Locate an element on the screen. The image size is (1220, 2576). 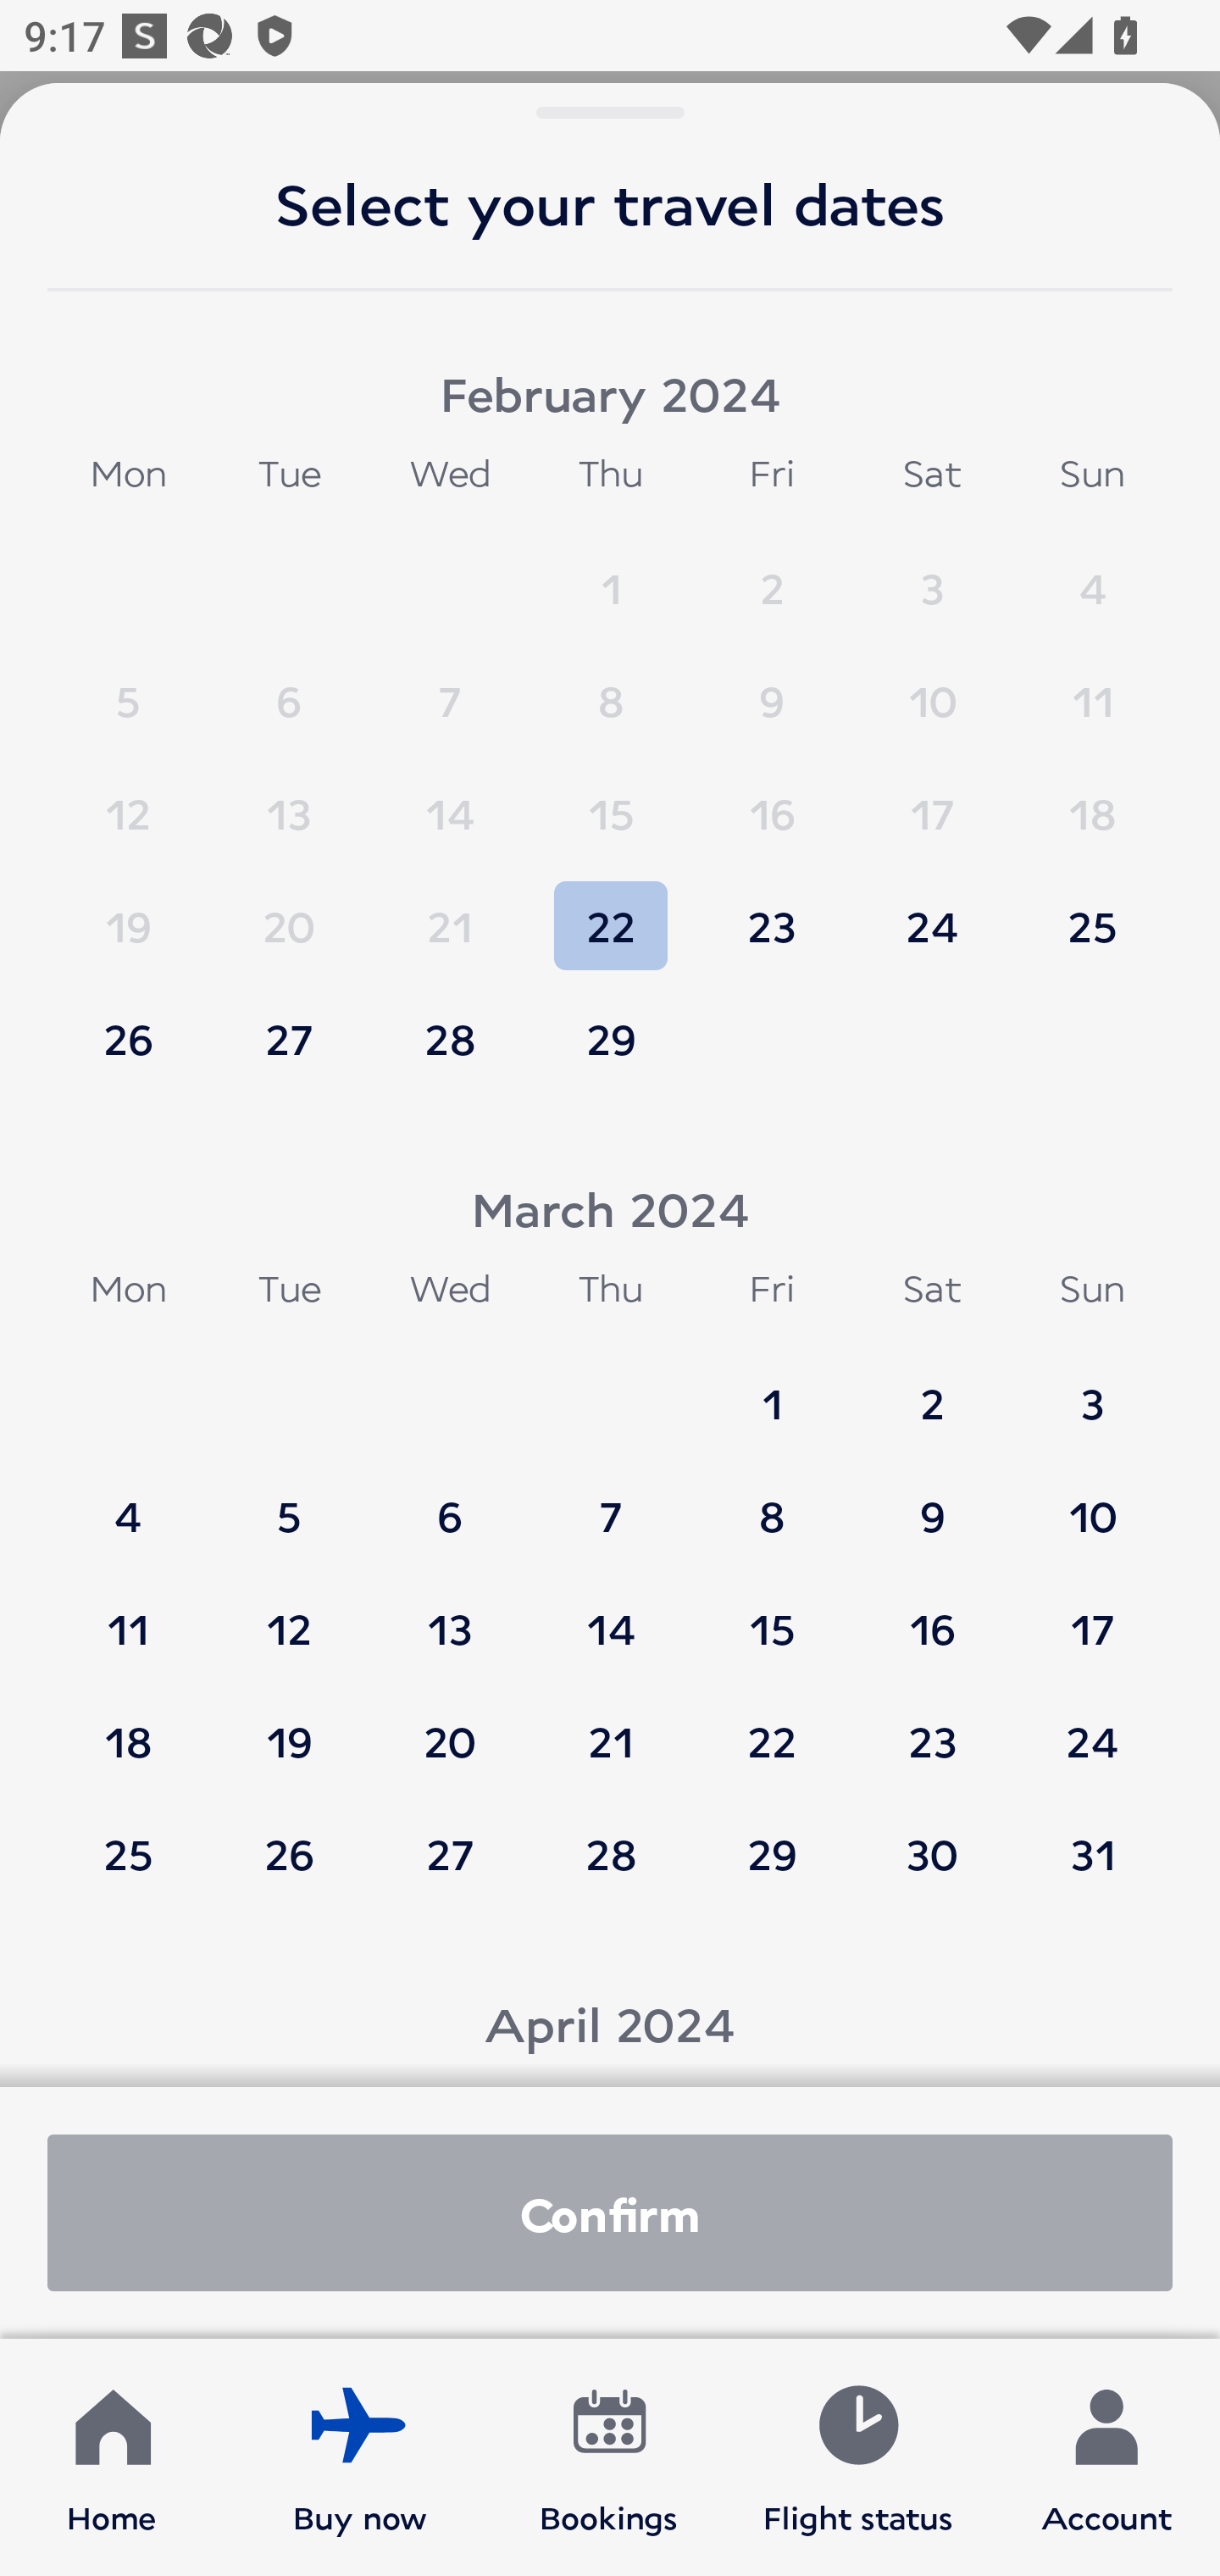
26 is located at coordinates (128, 1039).